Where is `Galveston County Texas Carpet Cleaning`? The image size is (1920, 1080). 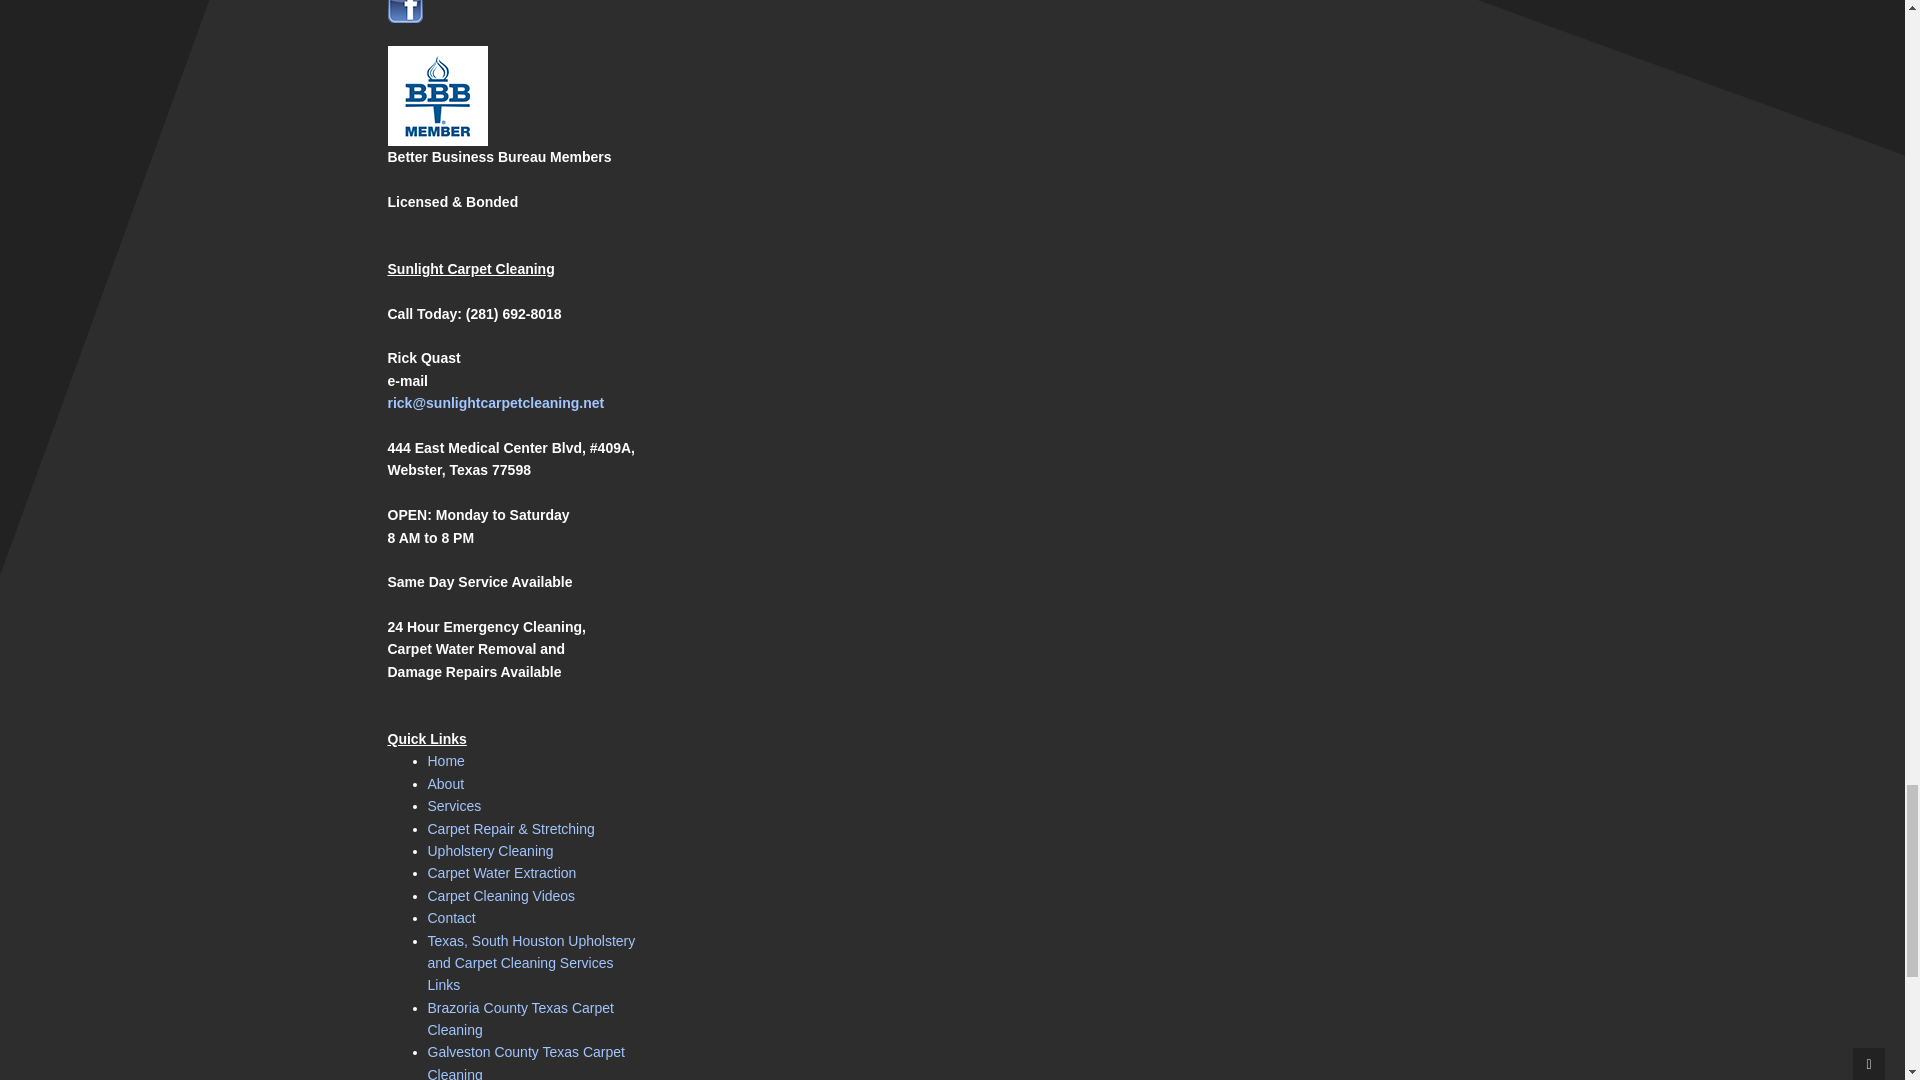
Galveston County Texas Carpet Cleaning is located at coordinates (526, 1062).